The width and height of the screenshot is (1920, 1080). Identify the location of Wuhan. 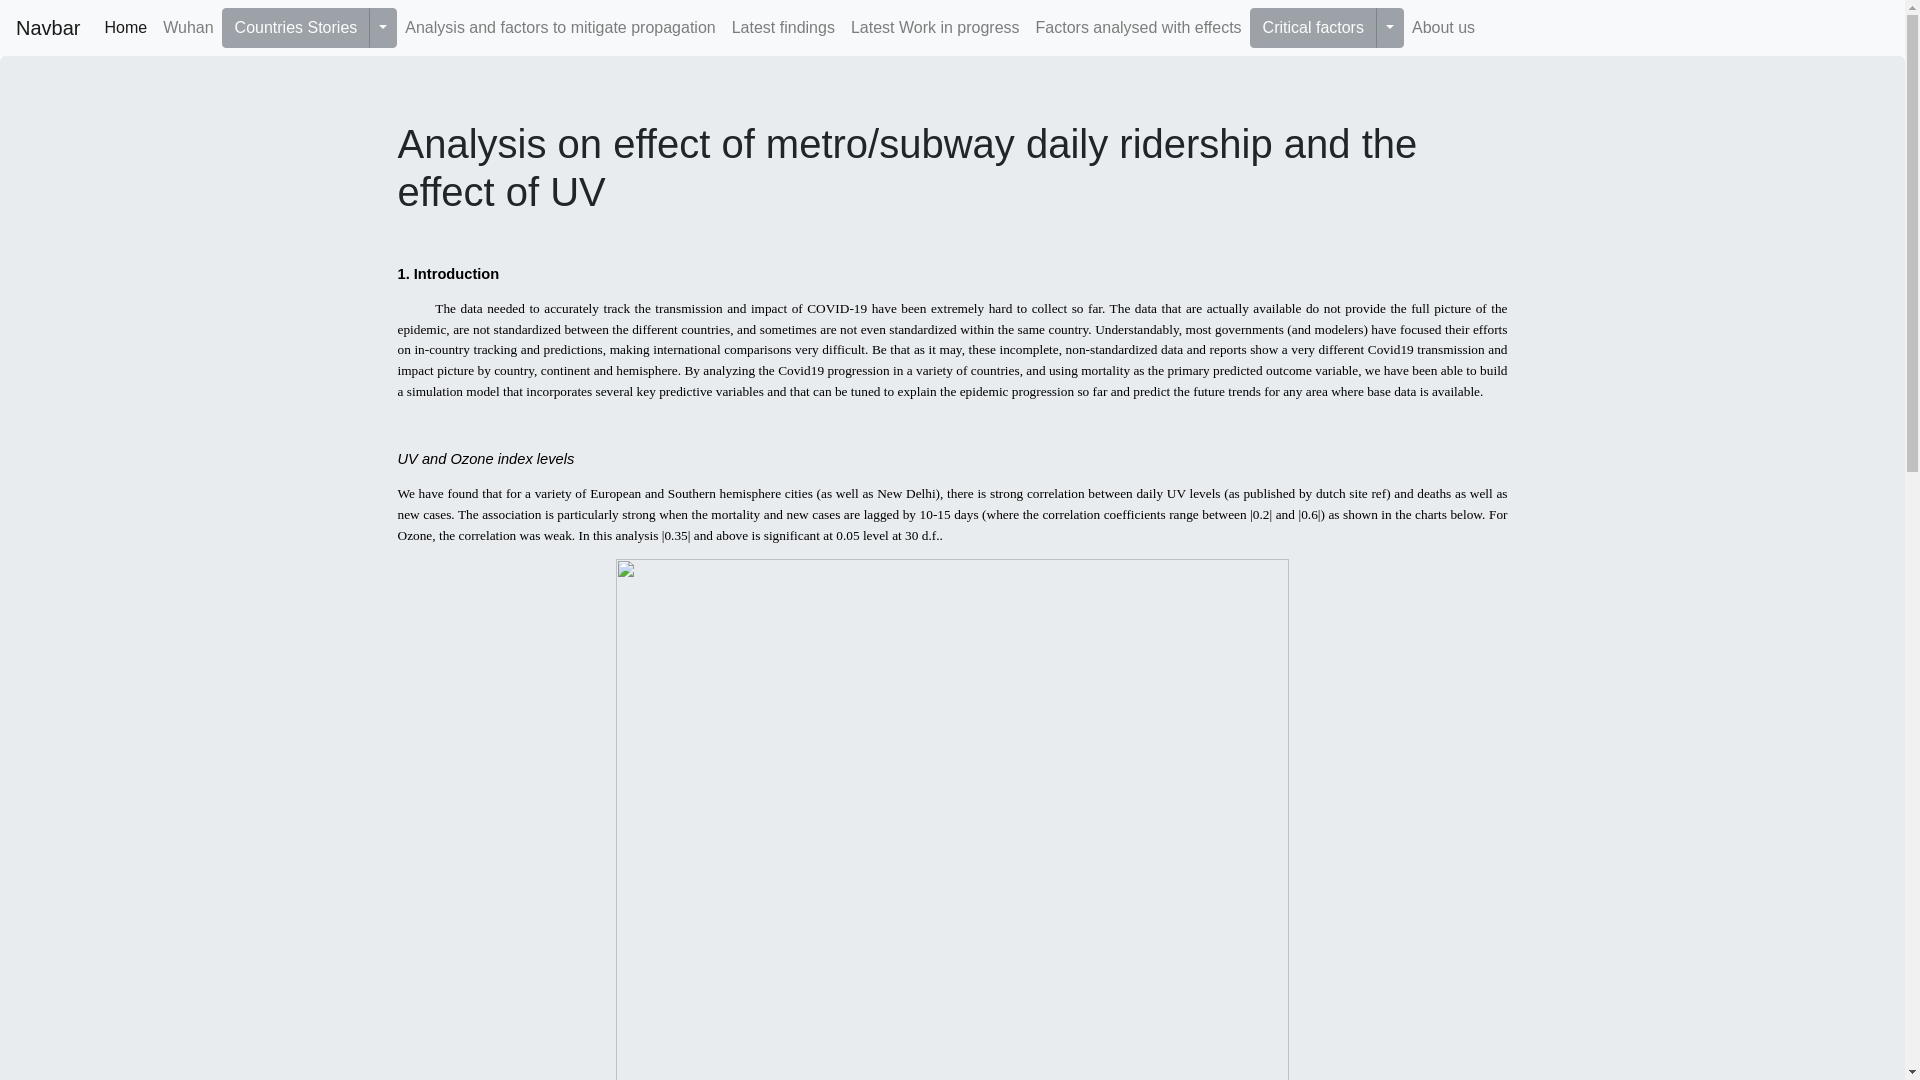
(188, 27).